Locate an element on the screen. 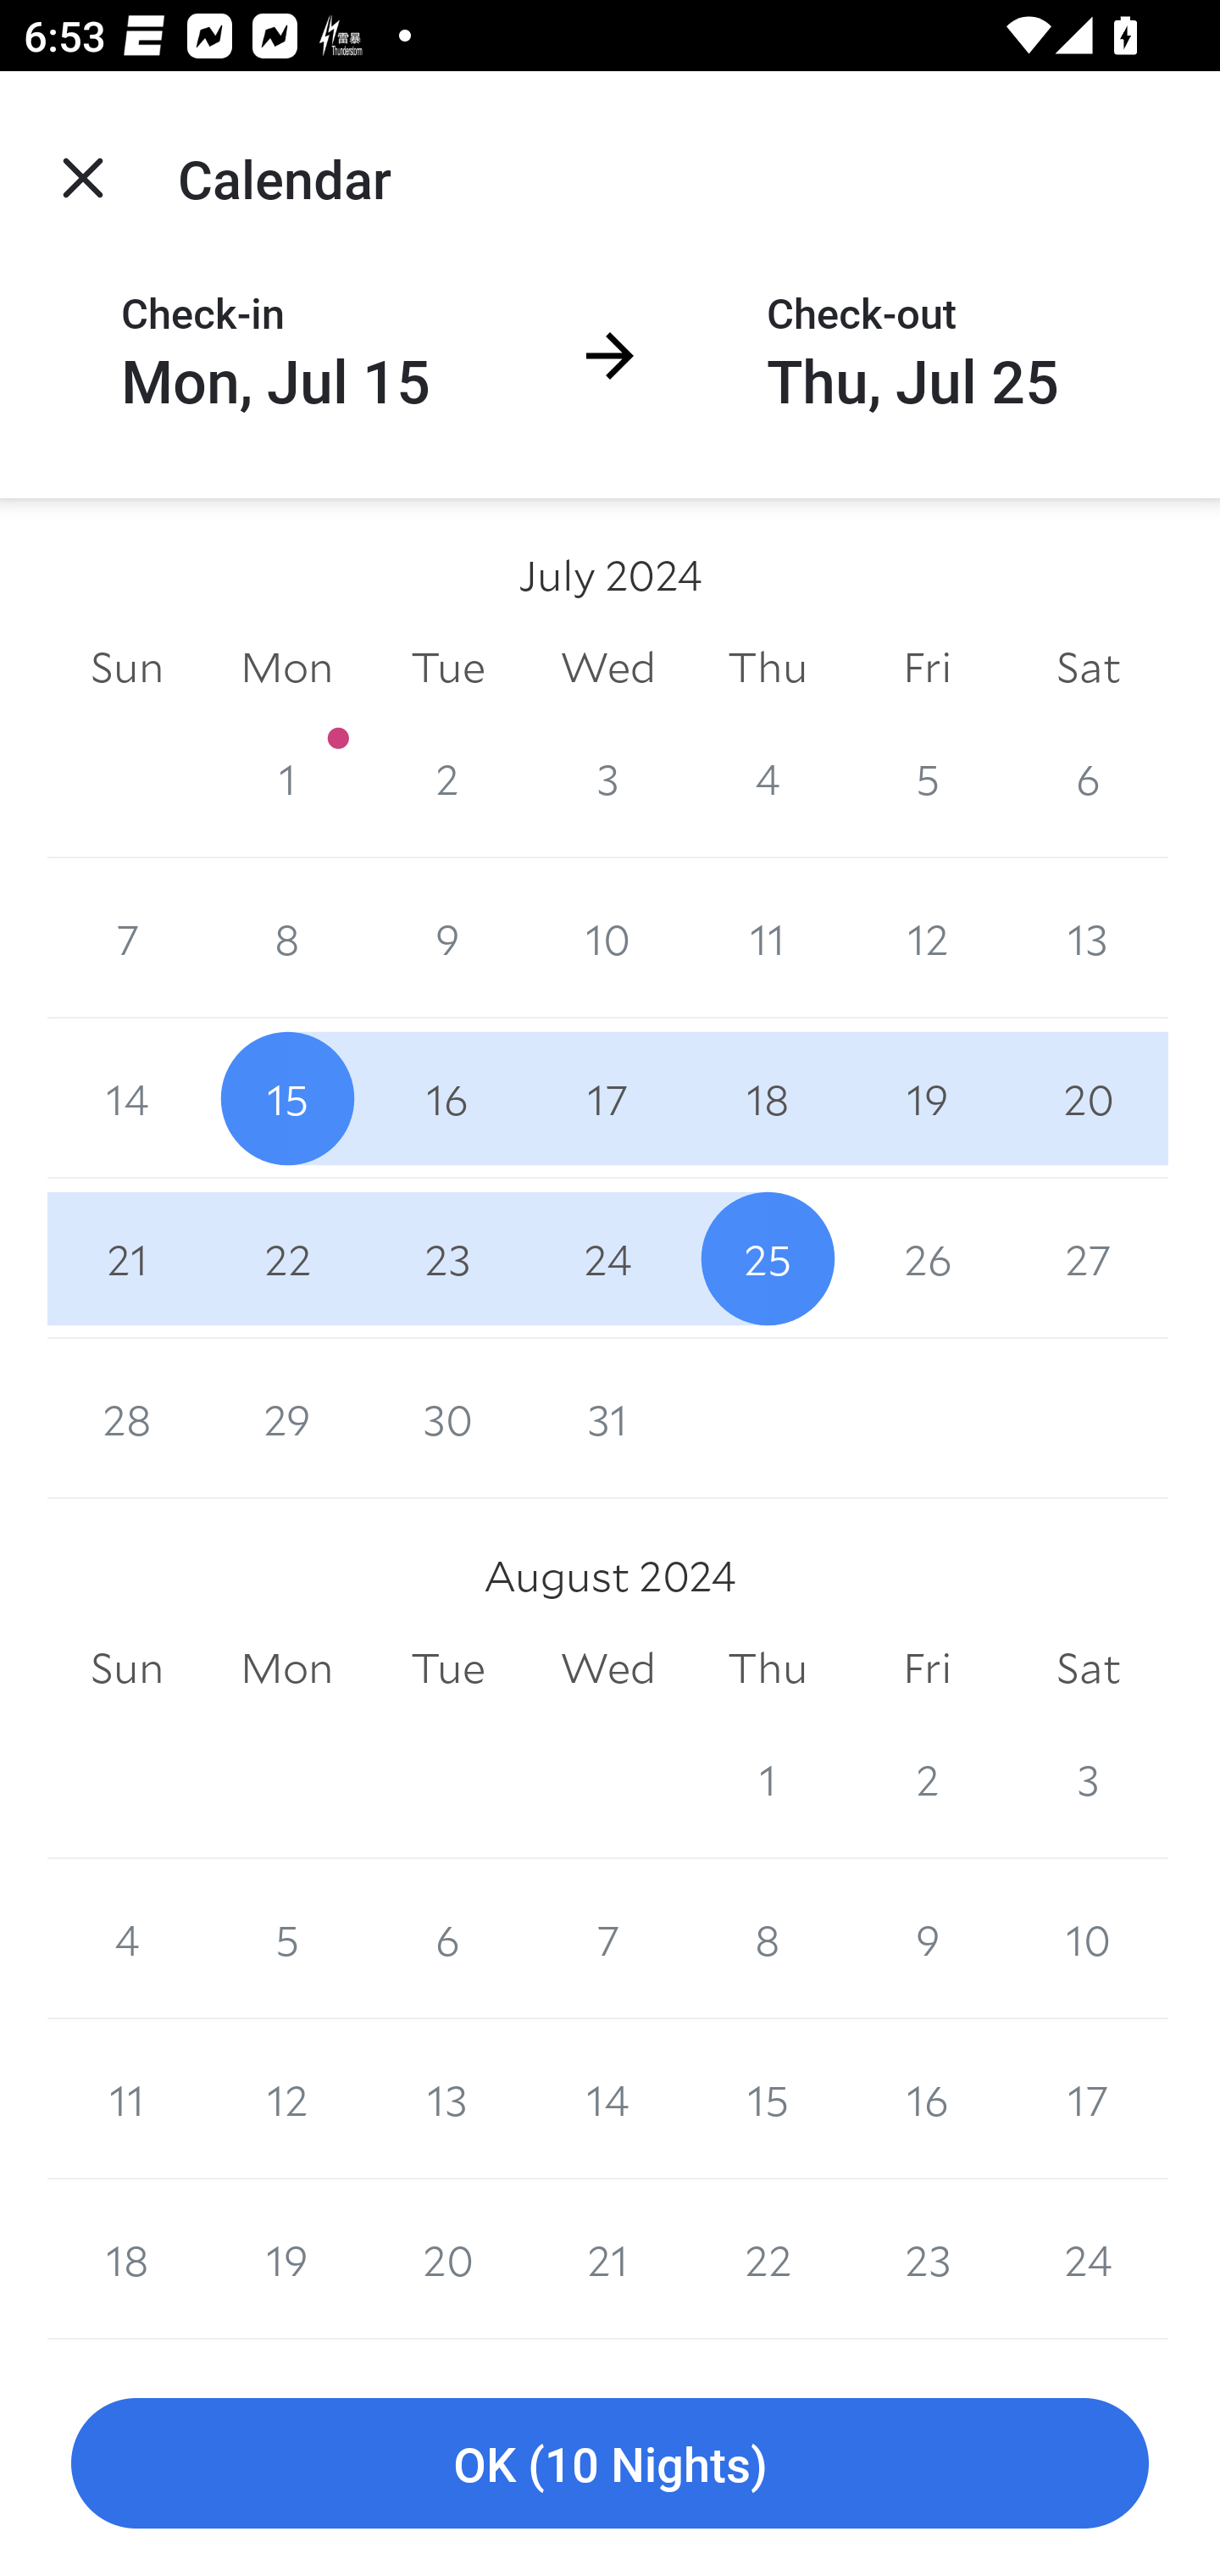 The width and height of the screenshot is (1220, 2576). Tue is located at coordinates (447, 666).